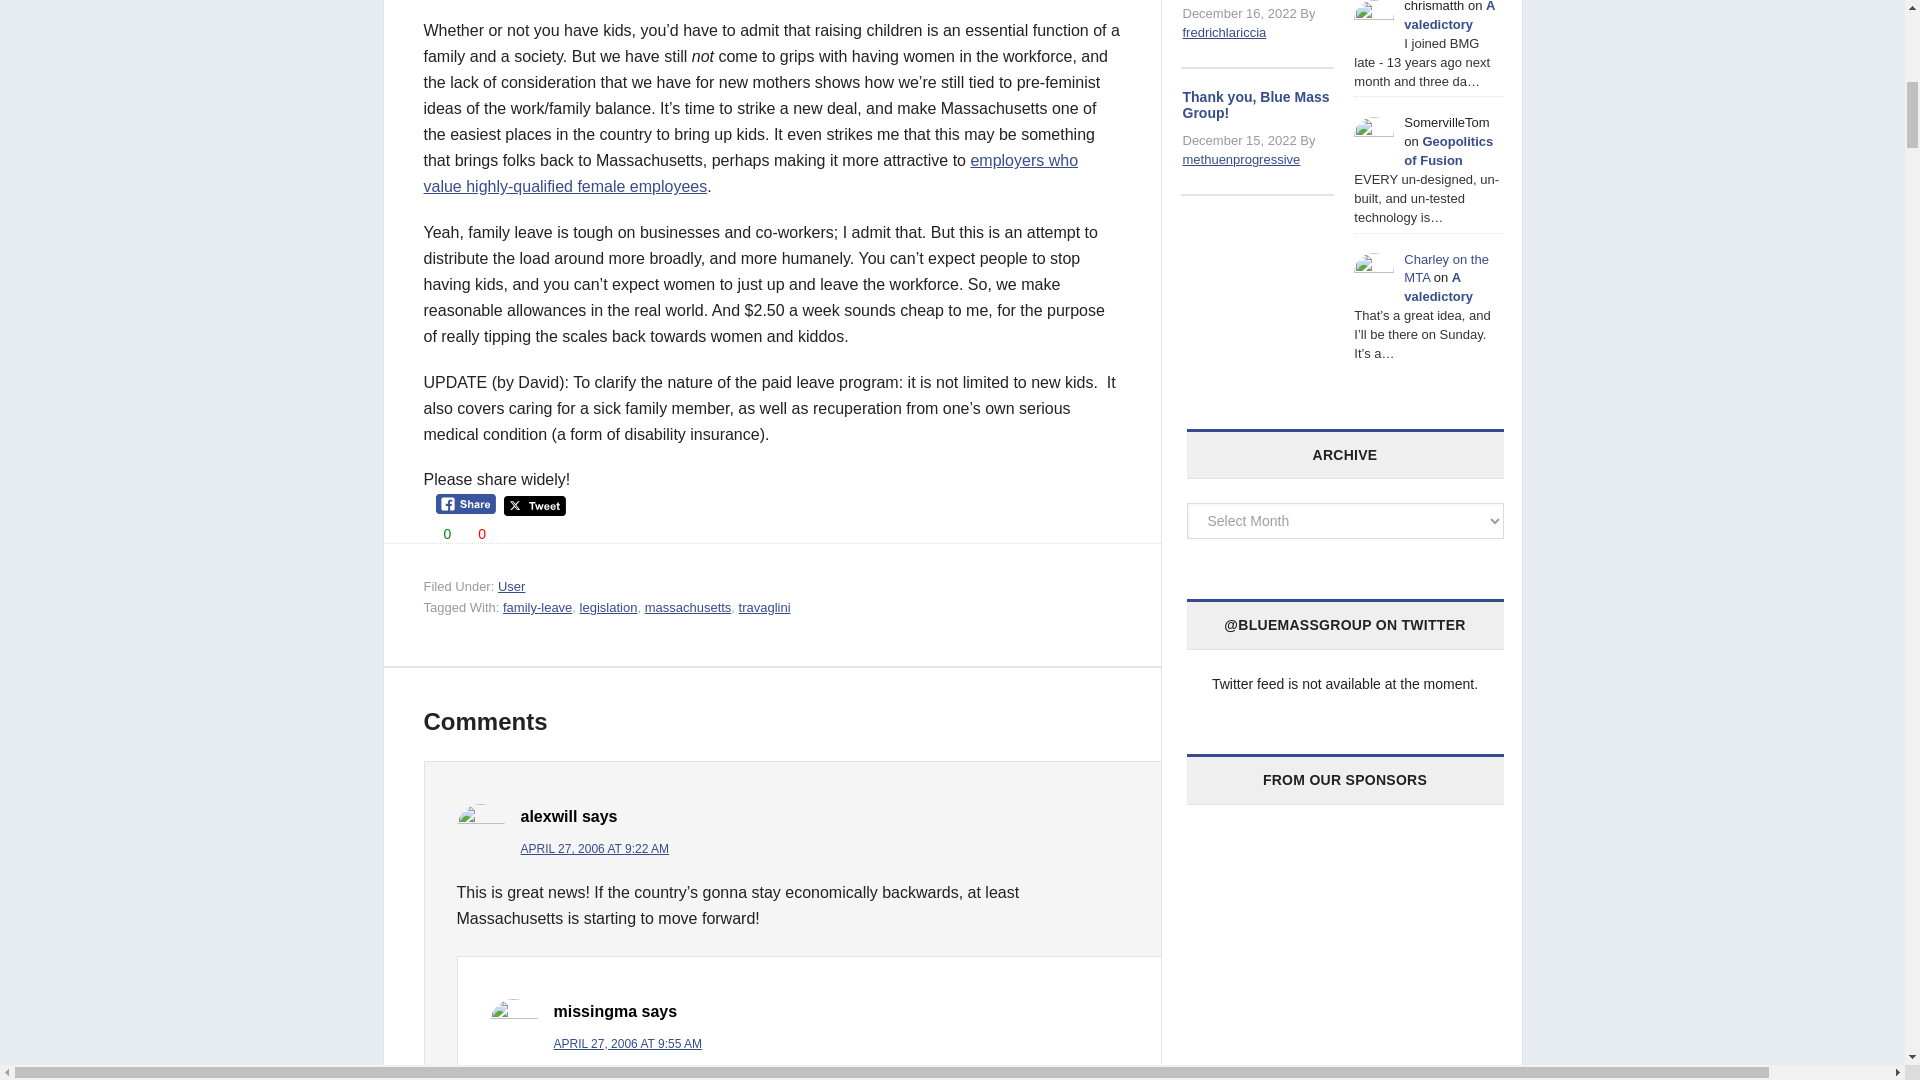 The height and width of the screenshot is (1080, 1920). I want to click on employers who value highly-qualified female employees, so click(752, 174).